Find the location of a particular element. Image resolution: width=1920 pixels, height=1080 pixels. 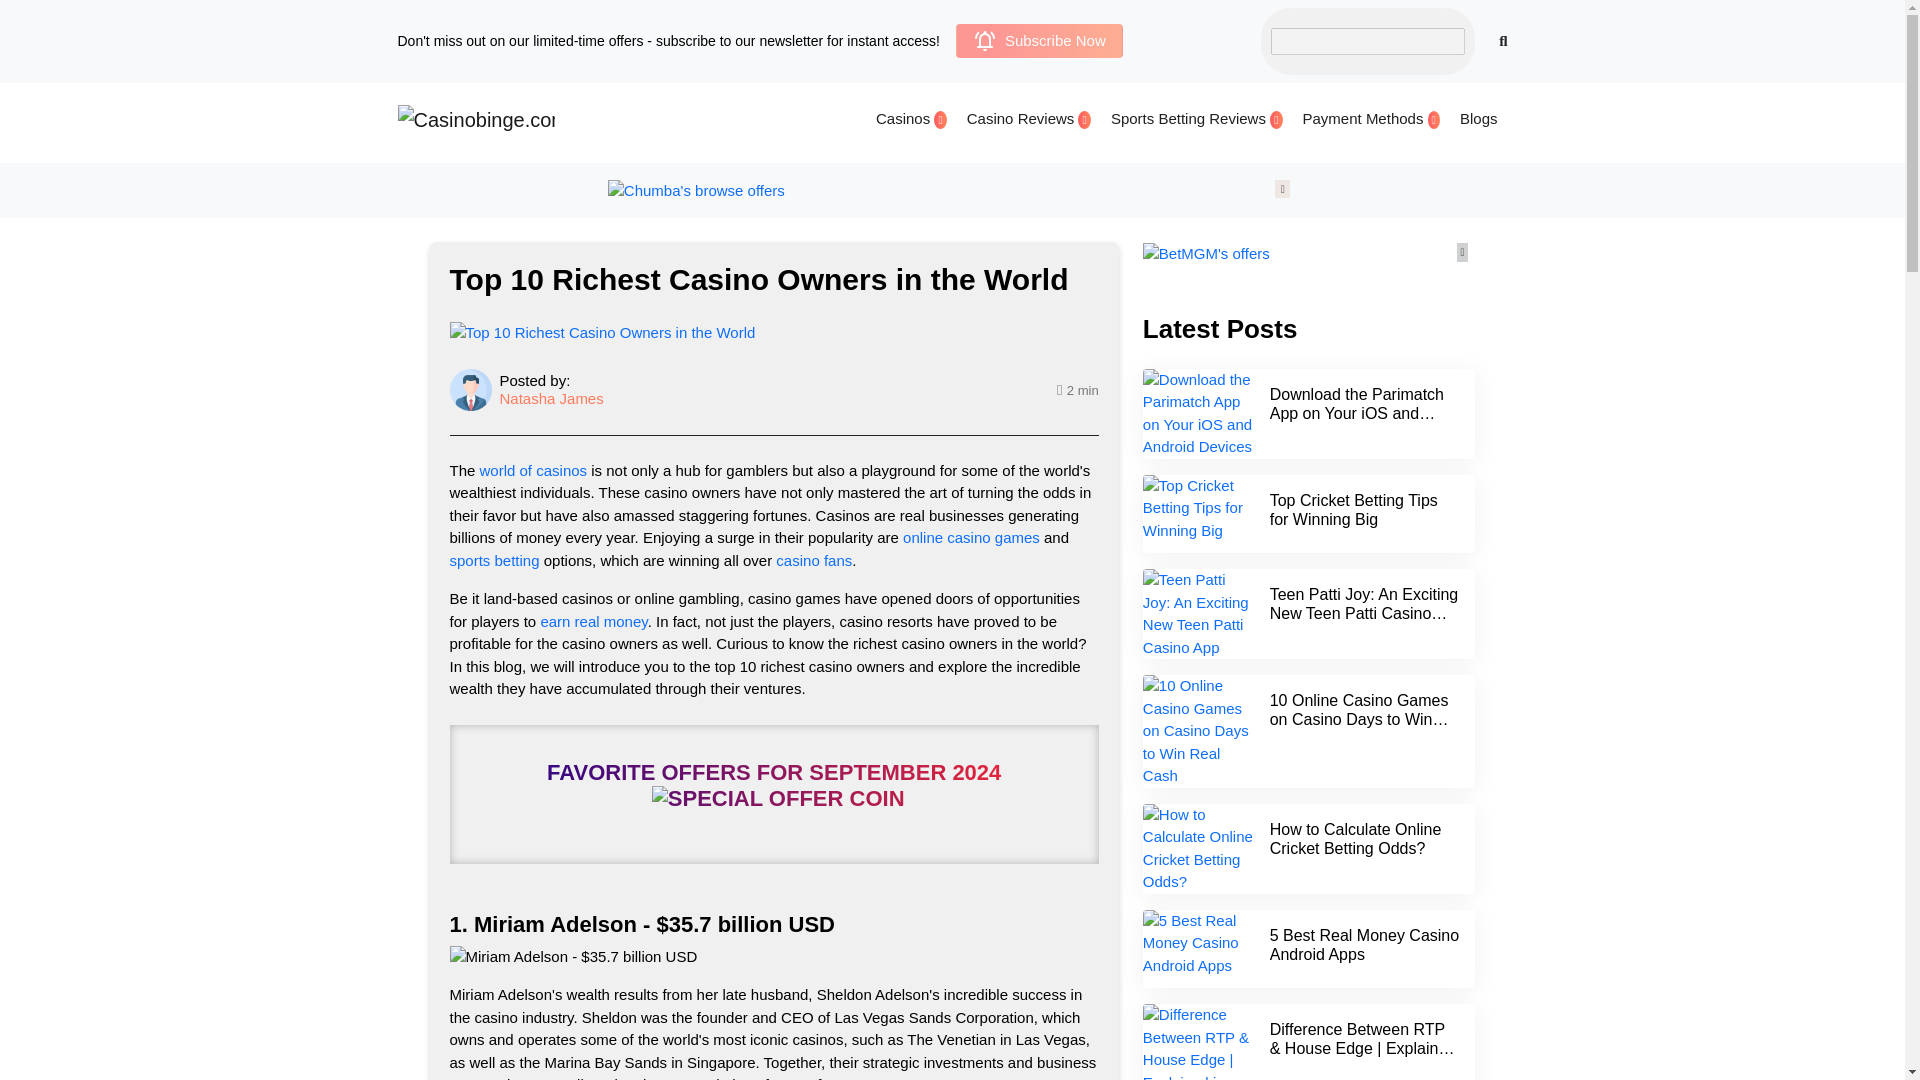

Casino Reviews is located at coordinates (1028, 118).